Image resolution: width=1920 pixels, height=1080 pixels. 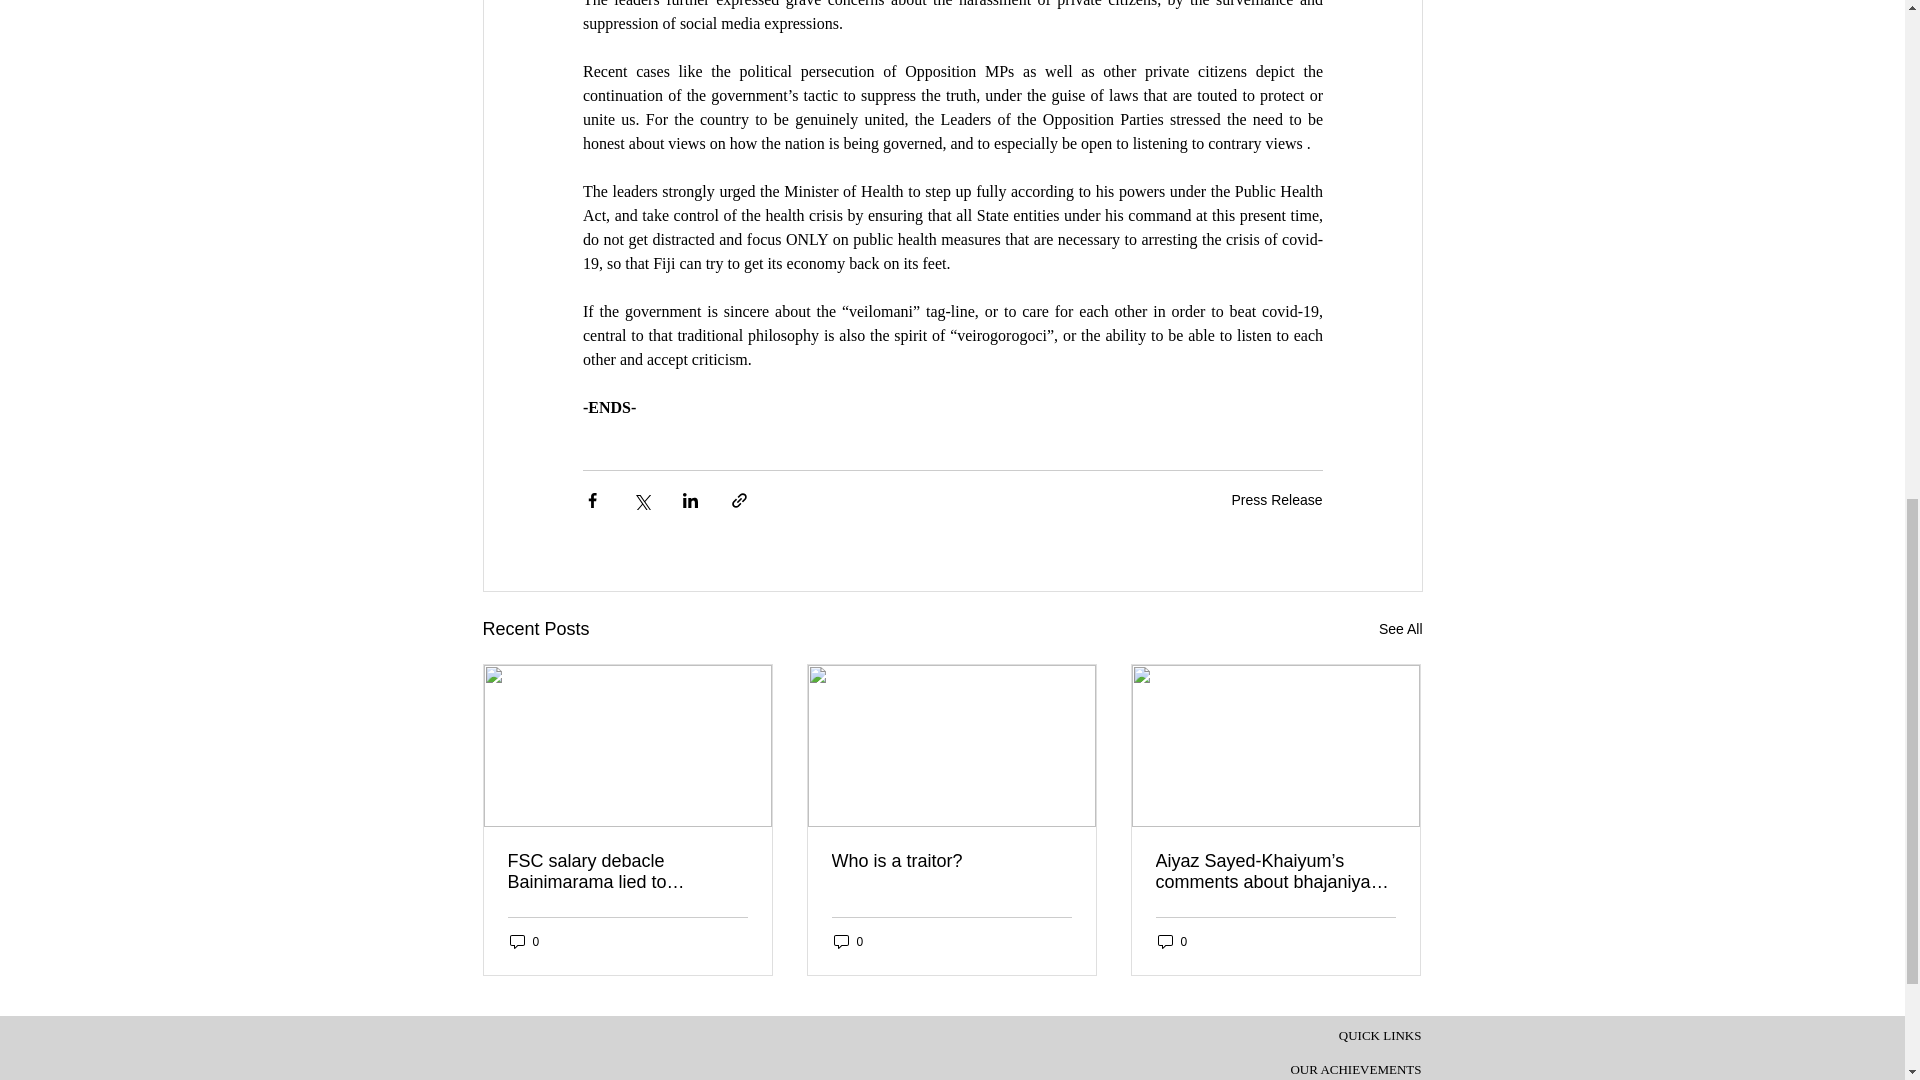 What do you see at coordinates (951, 861) in the screenshot?
I see `Who is a traitor?` at bounding box center [951, 861].